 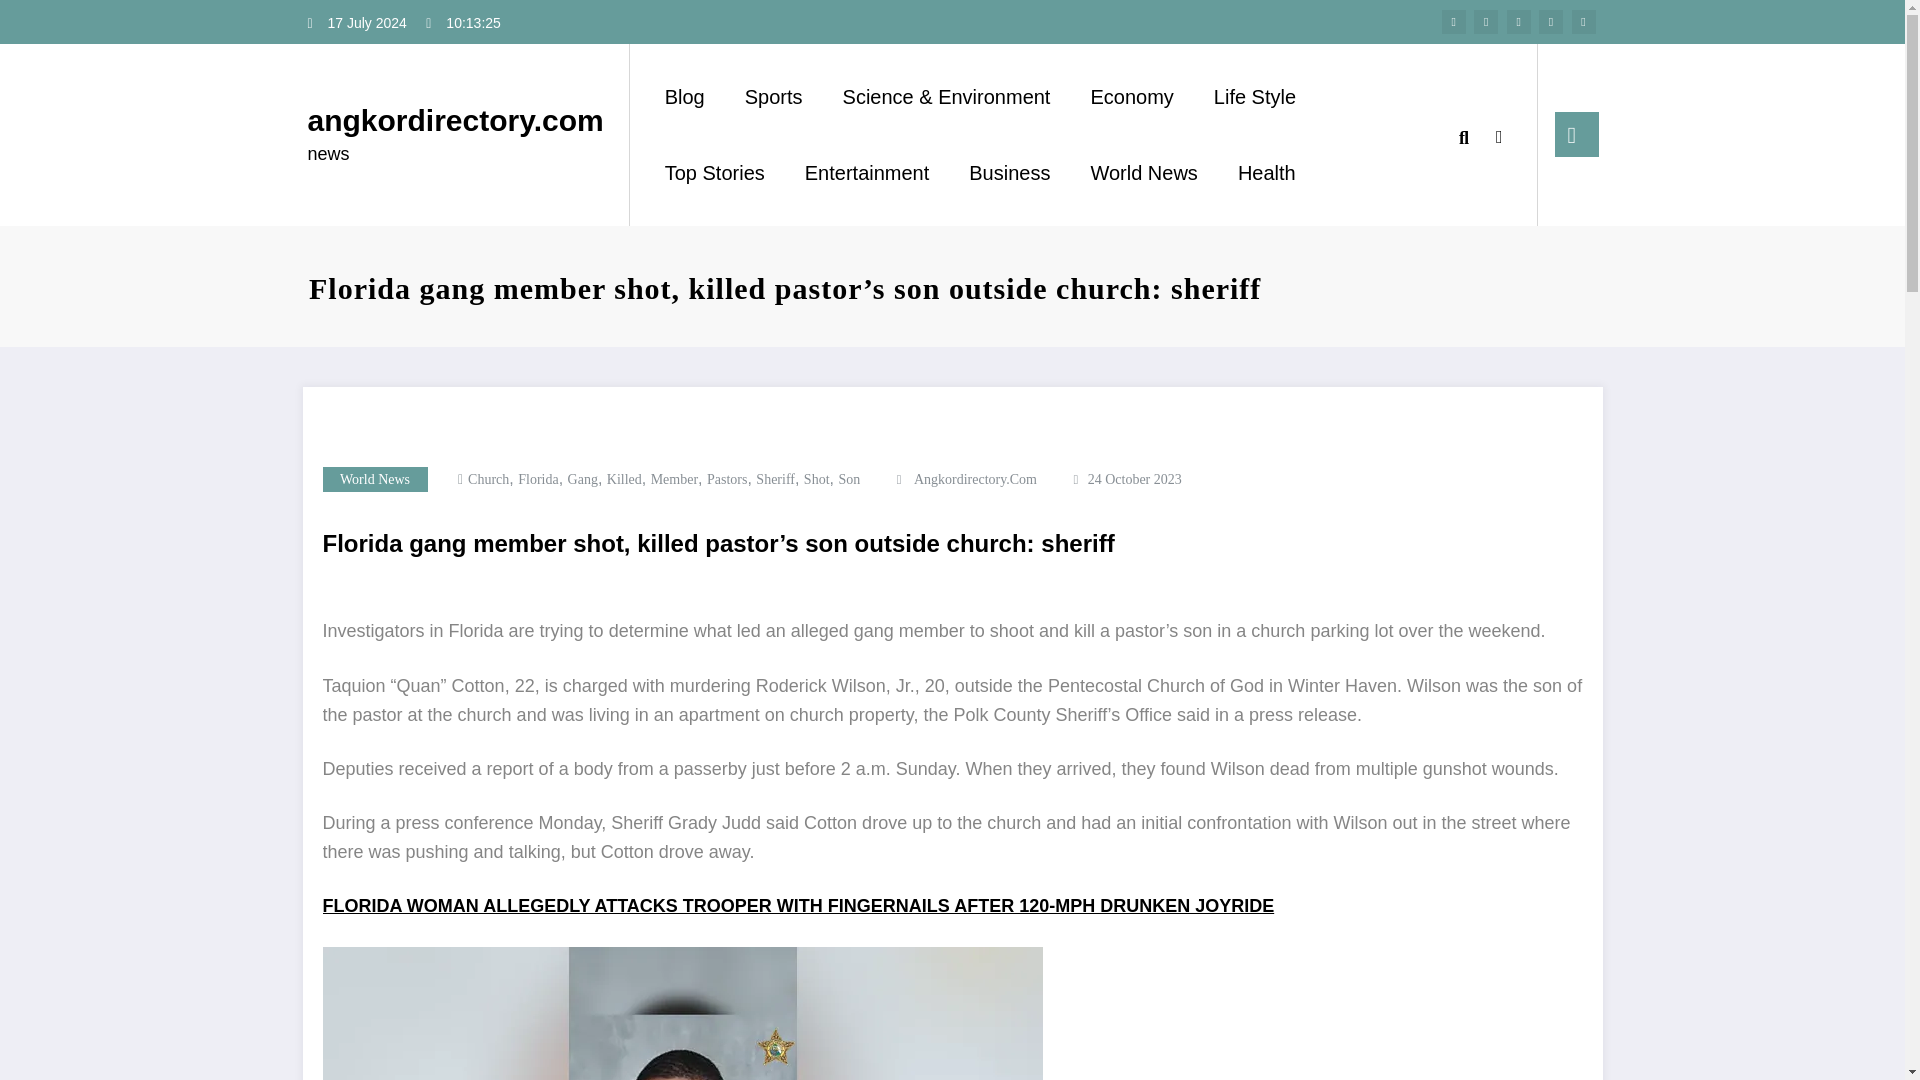 What do you see at coordinates (456, 120) in the screenshot?
I see `angkordirectory.com` at bounding box center [456, 120].